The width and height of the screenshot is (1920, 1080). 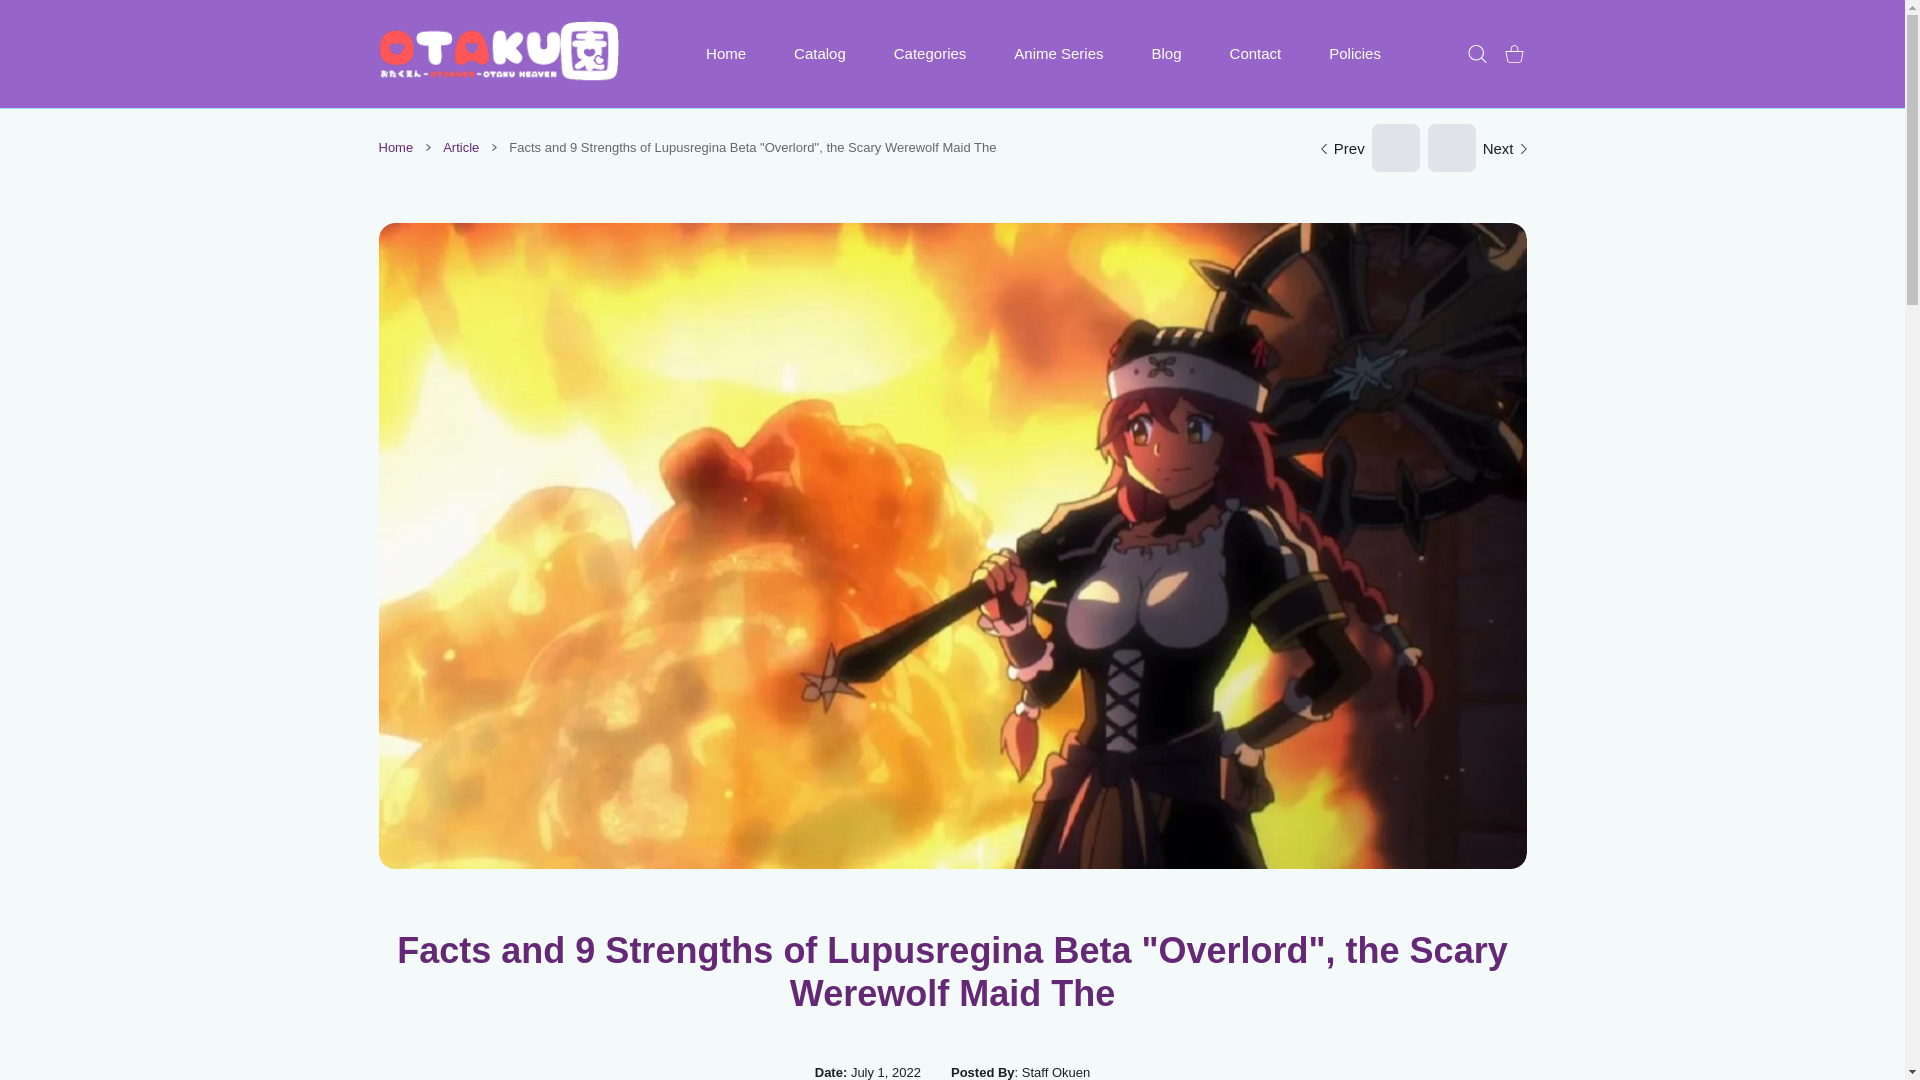 What do you see at coordinates (930, 54) in the screenshot?
I see `Categories` at bounding box center [930, 54].